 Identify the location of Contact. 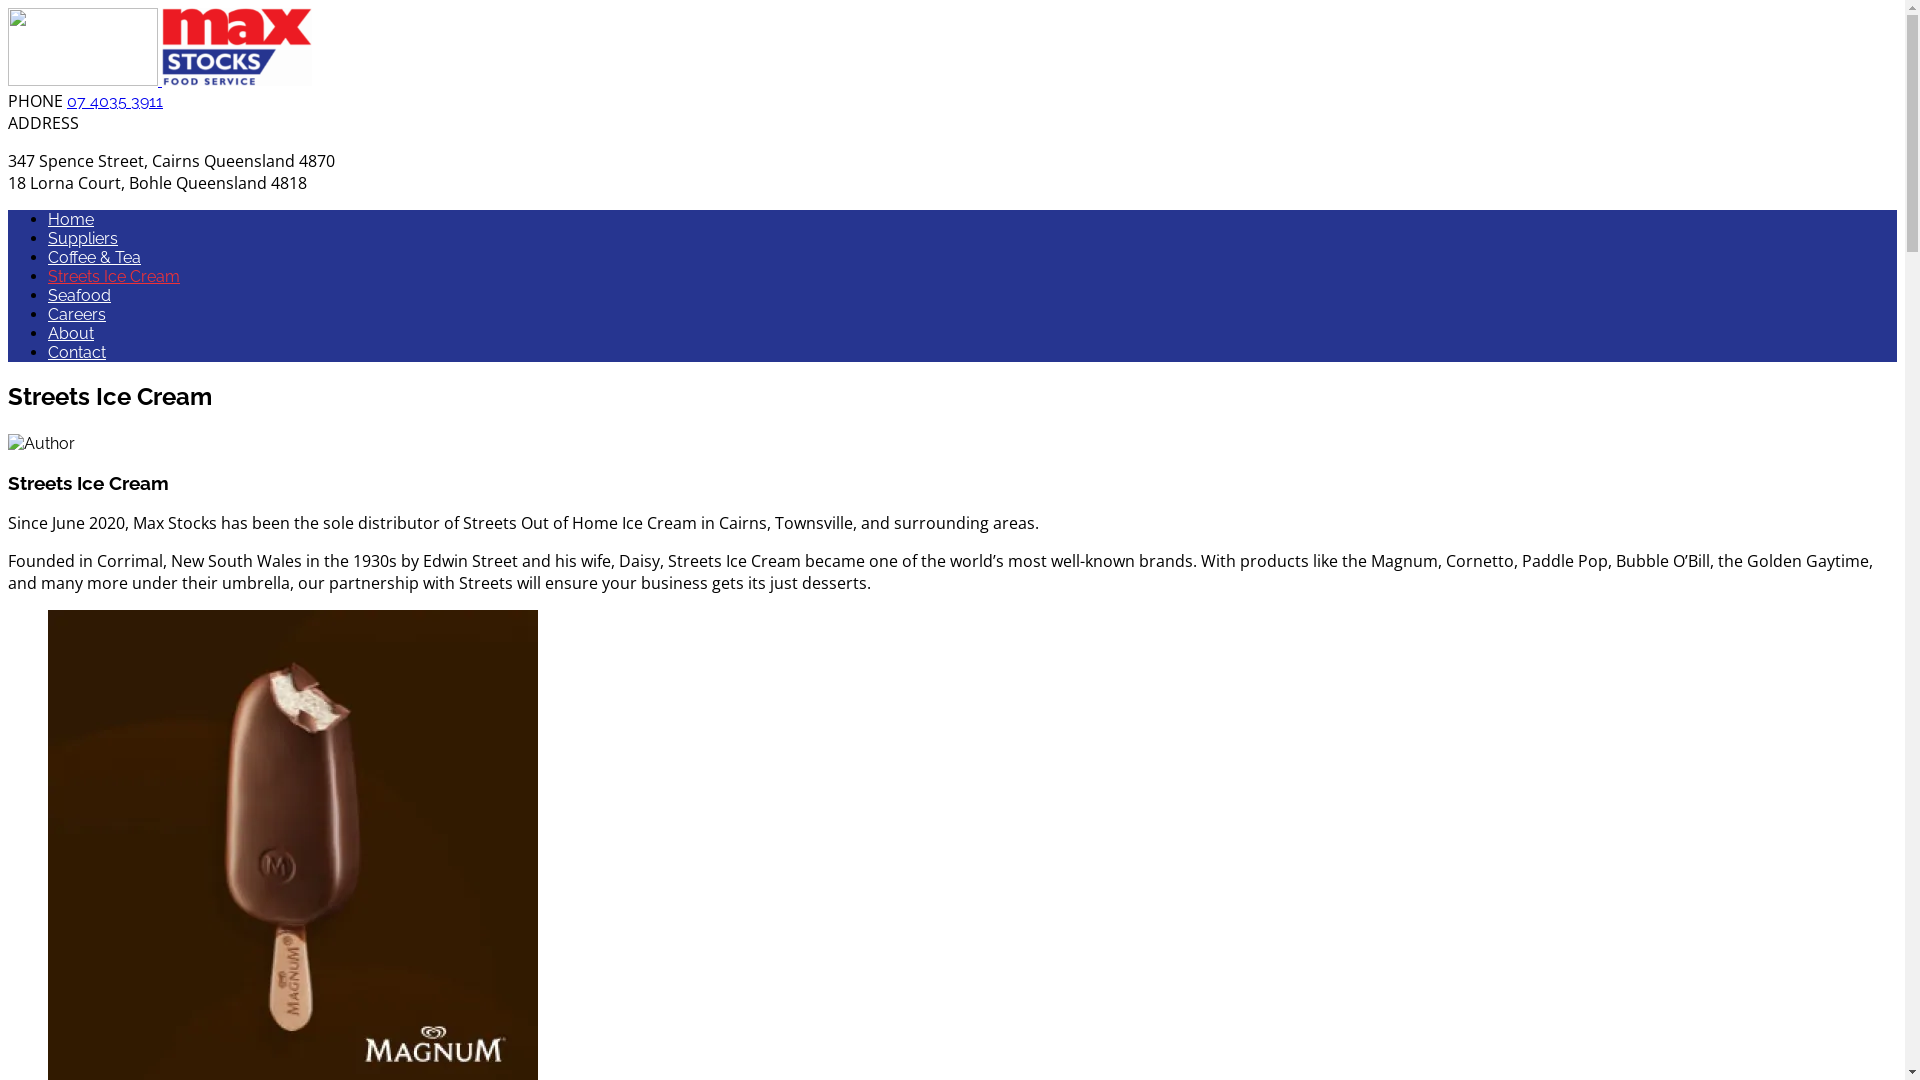
(77, 352).